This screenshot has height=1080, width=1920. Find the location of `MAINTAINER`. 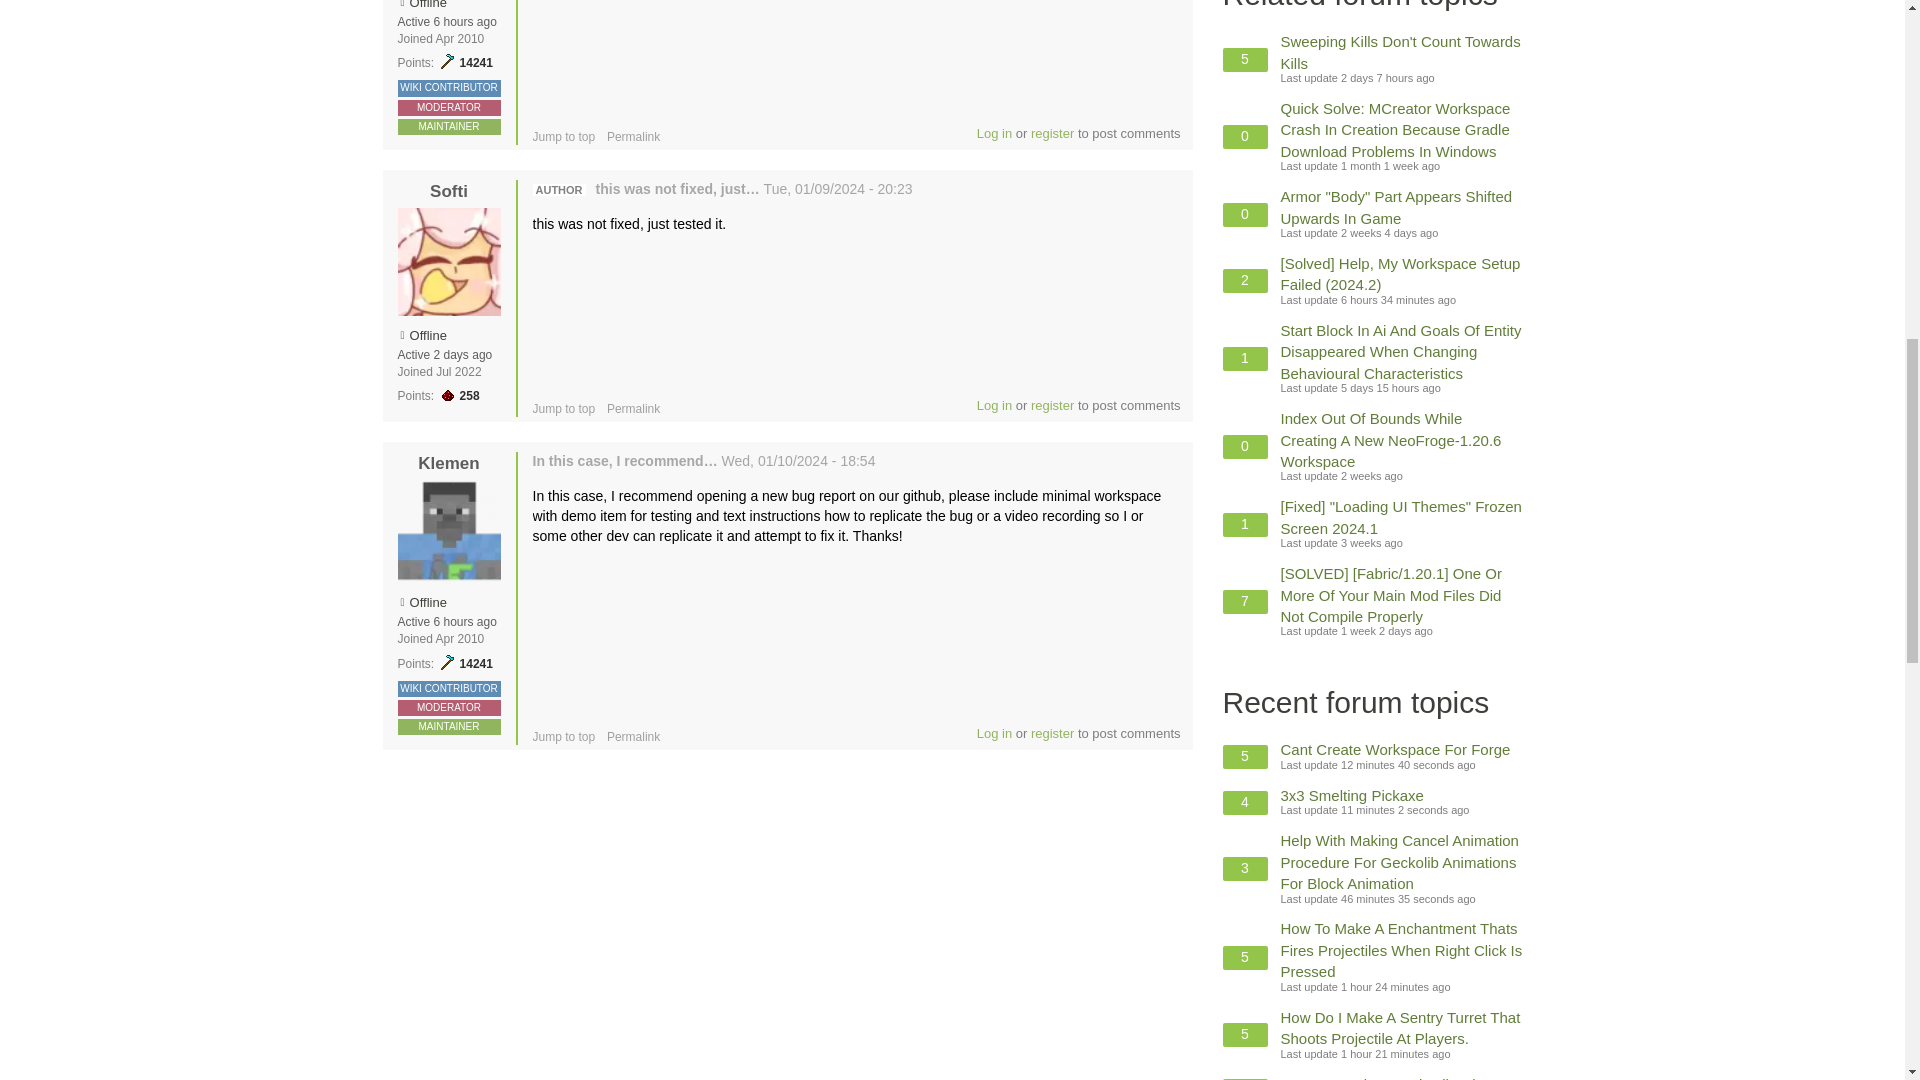

MAINTAINER is located at coordinates (449, 126).